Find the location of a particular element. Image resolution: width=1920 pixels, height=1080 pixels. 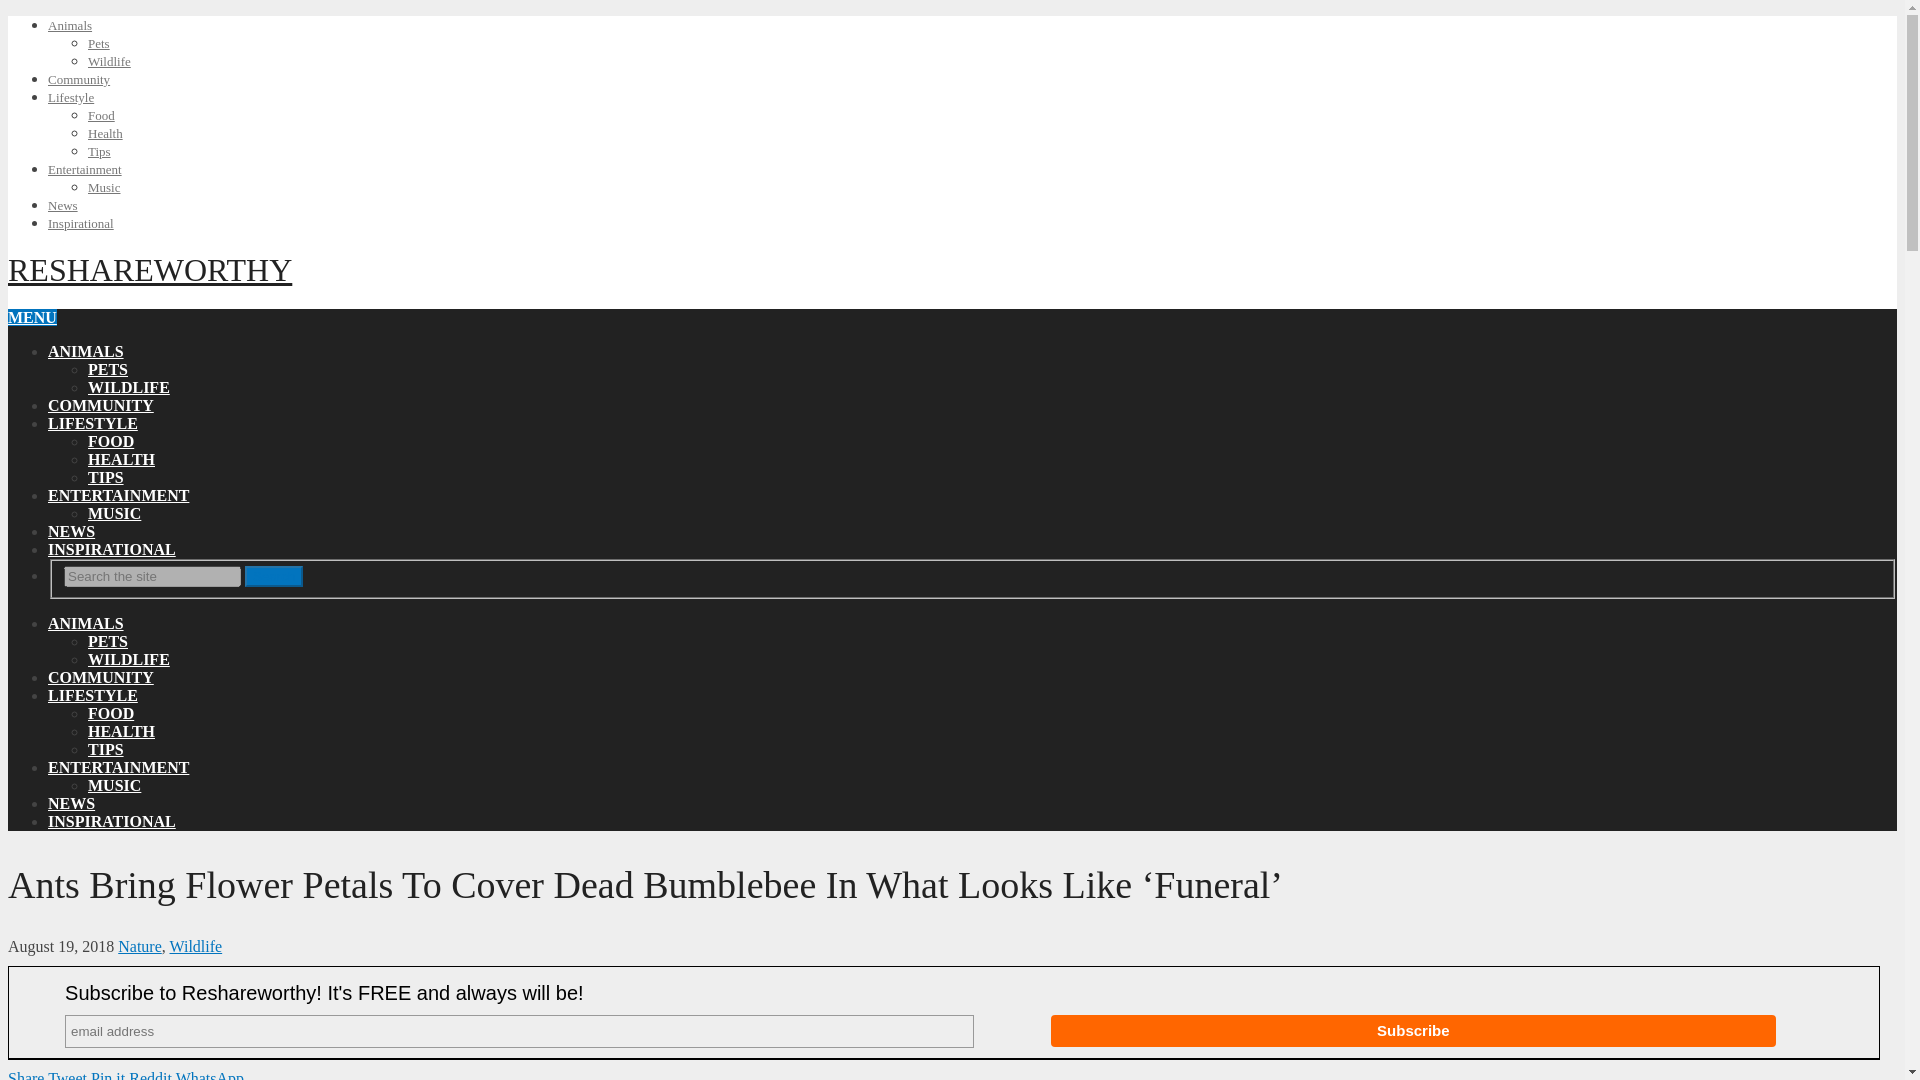

Music is located at coordinates (104, 188).